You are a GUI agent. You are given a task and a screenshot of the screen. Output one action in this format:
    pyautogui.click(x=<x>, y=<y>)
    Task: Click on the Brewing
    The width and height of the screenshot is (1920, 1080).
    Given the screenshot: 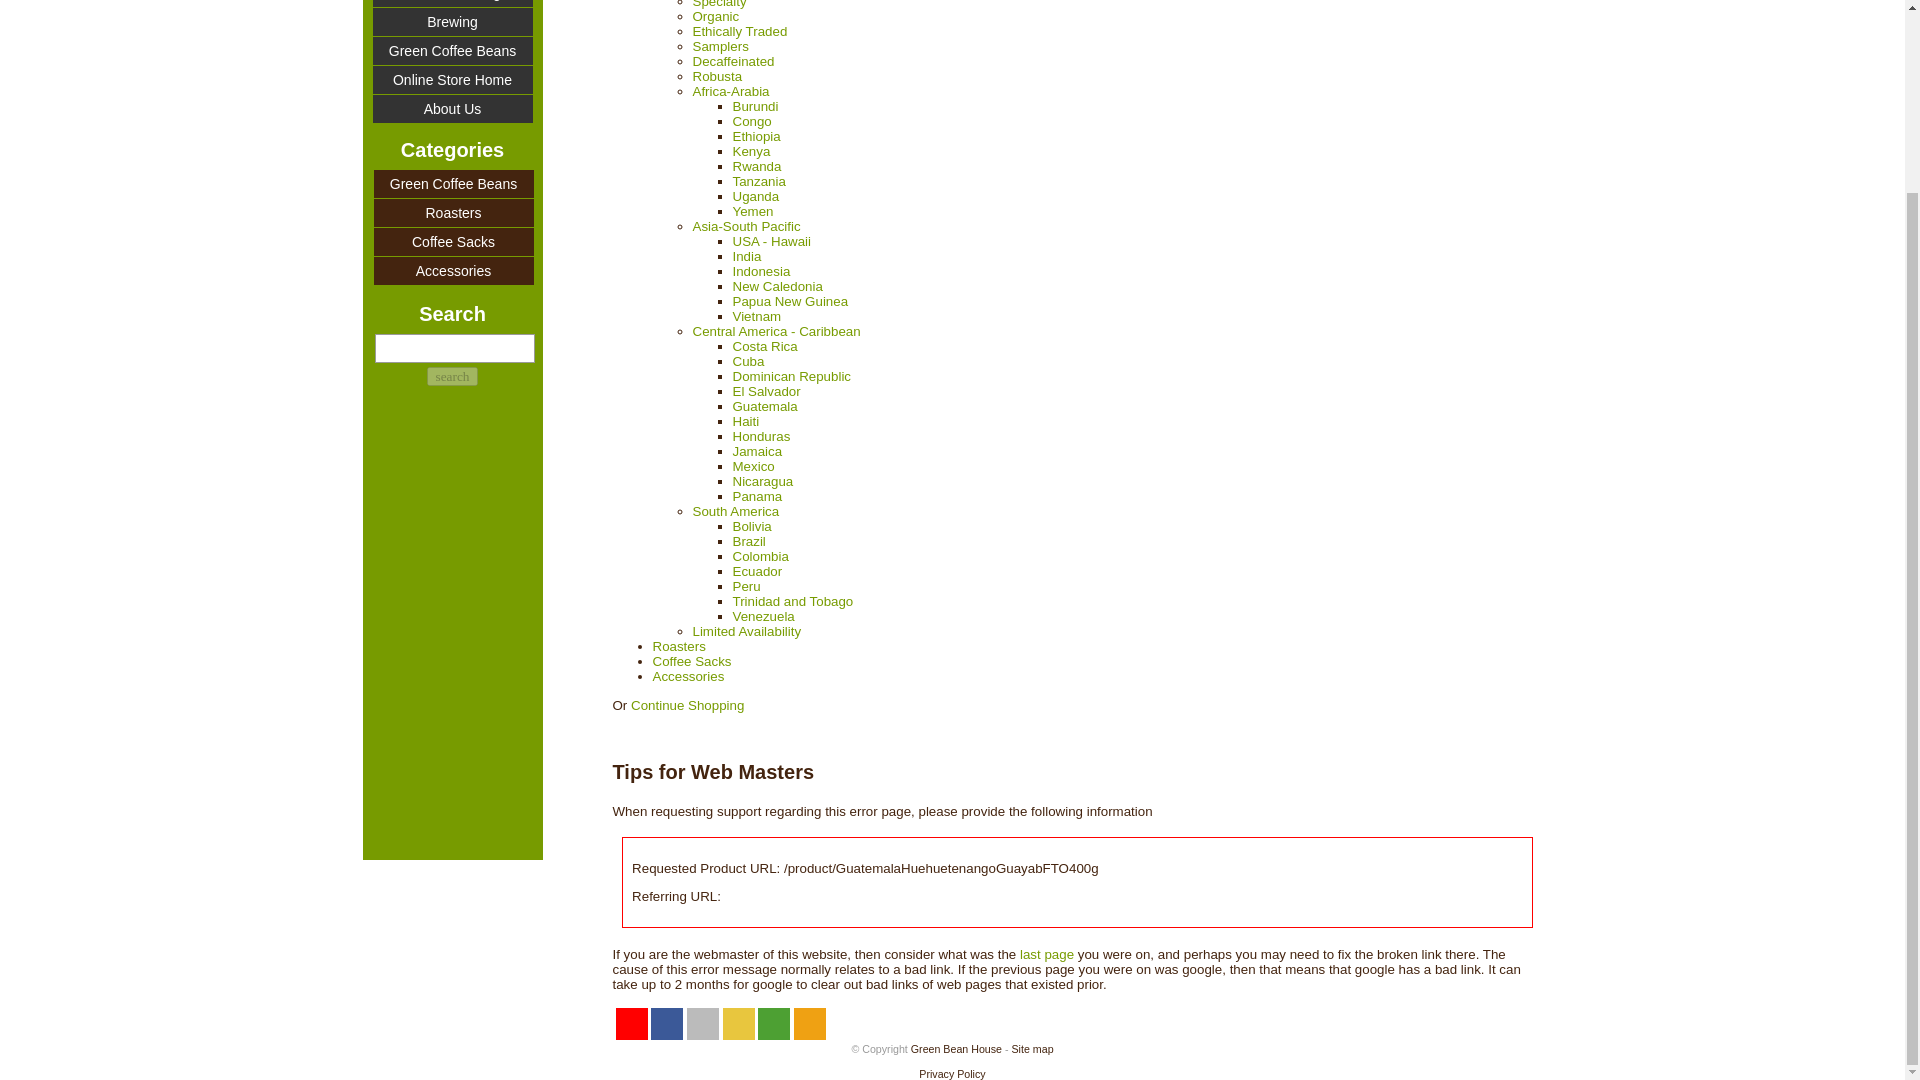 What is the action you would take?
    pyautogui.click(x=452, y=21)
    